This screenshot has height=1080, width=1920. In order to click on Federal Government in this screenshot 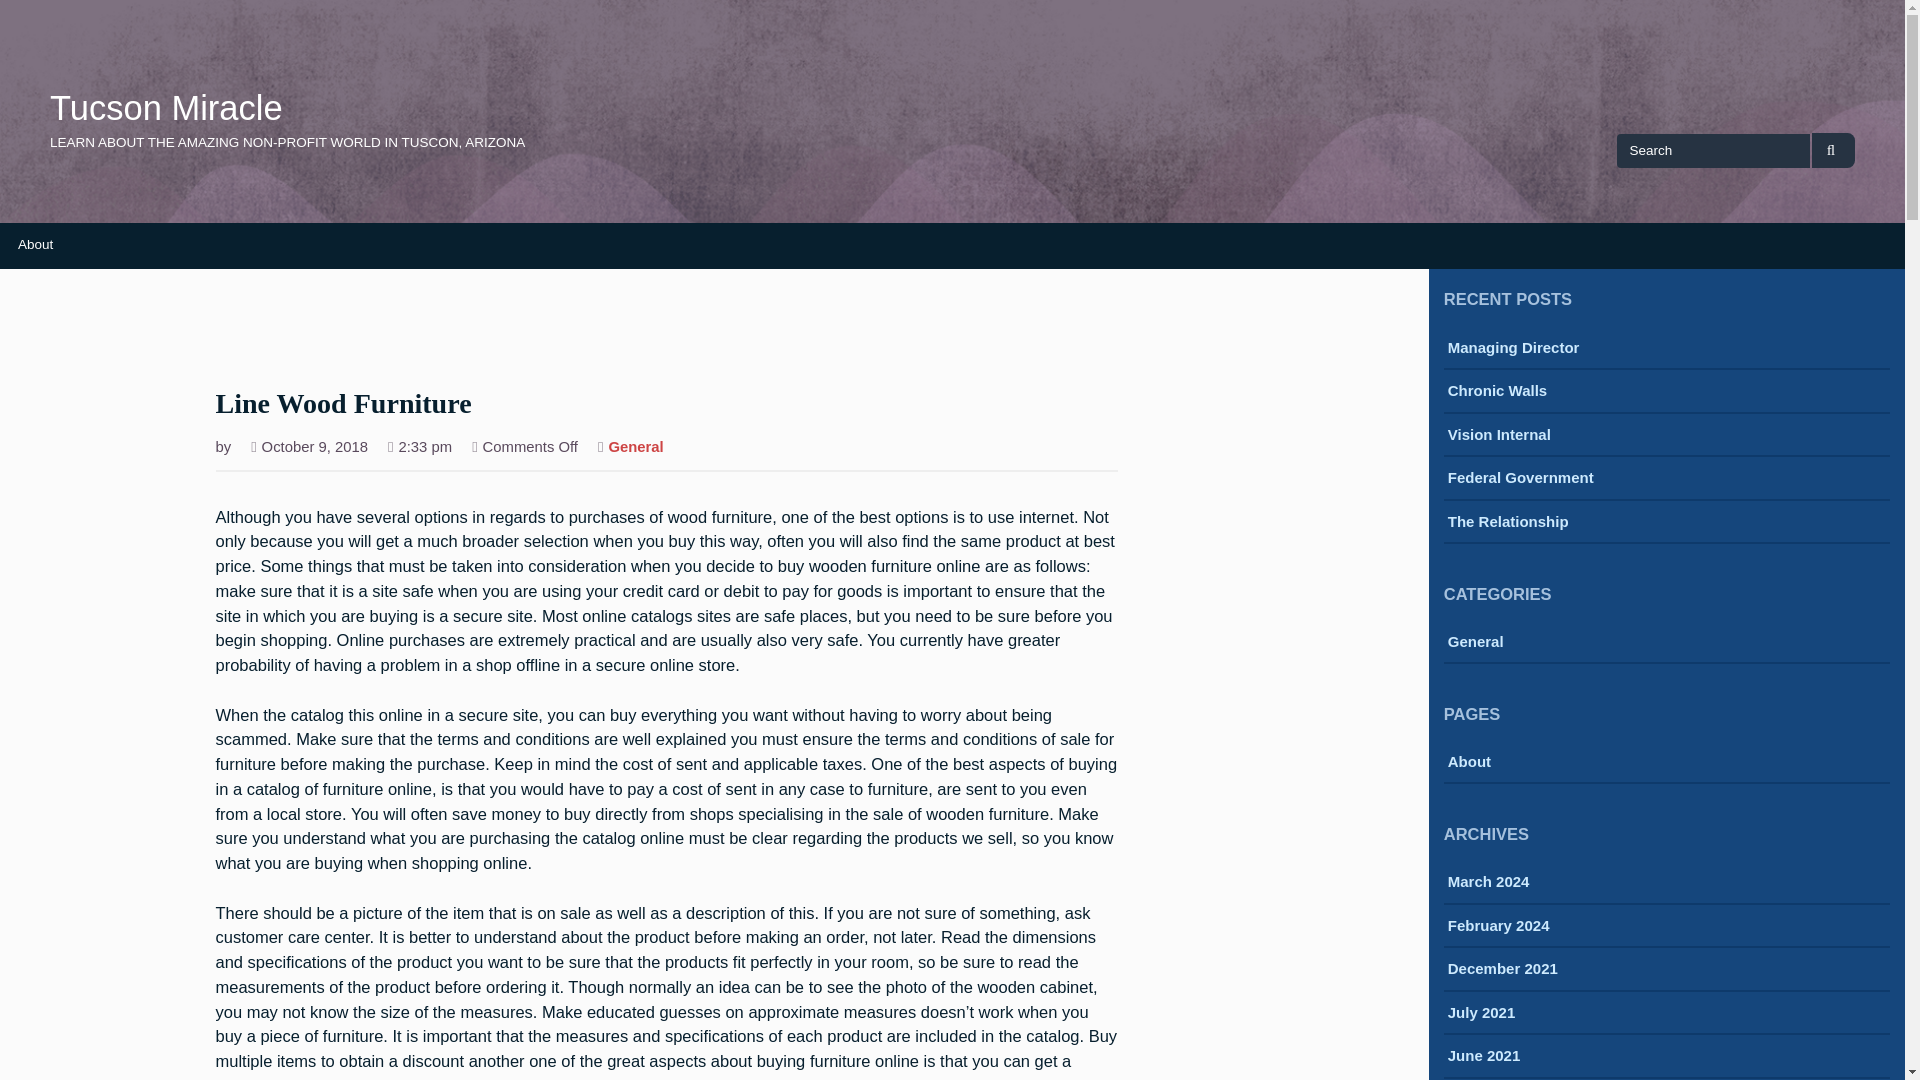, I will do `click(1520, 479)`.